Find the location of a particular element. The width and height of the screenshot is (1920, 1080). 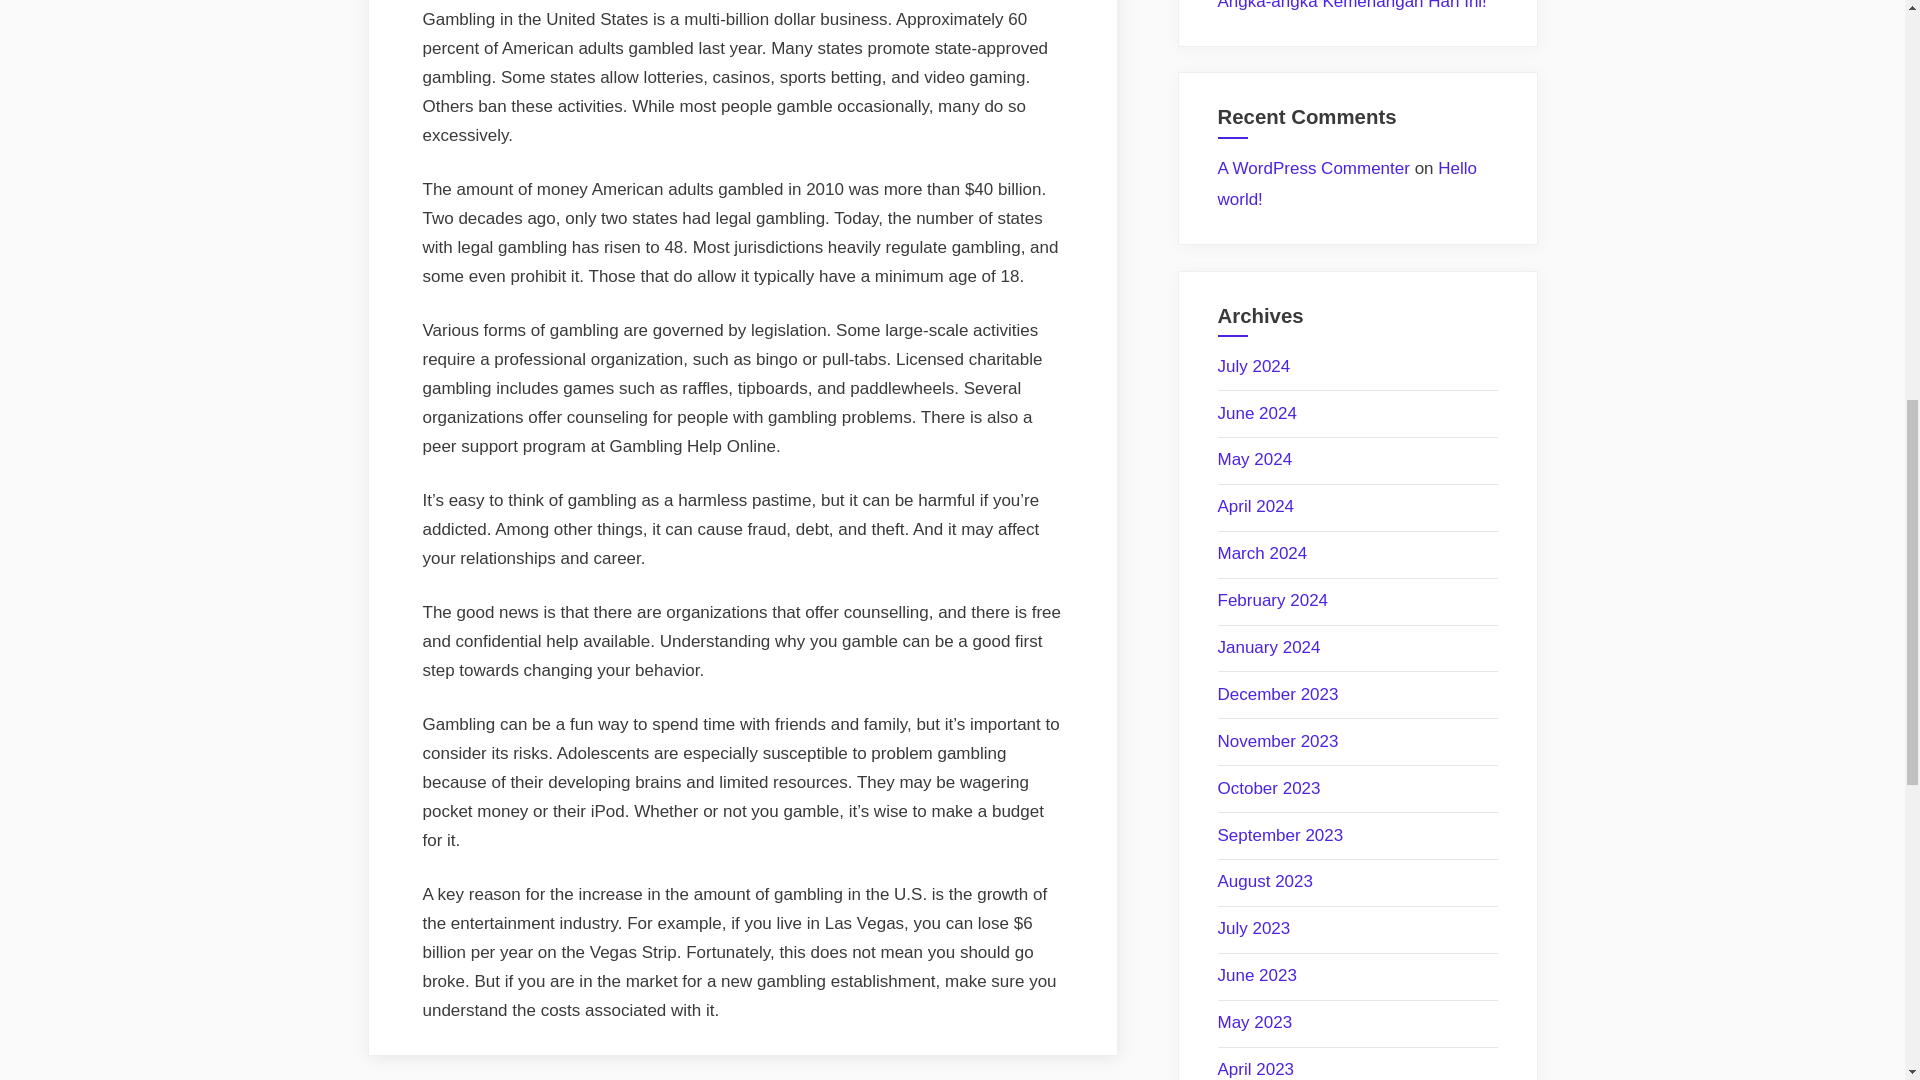

Hello world! is located at coordinates (1348, 184).